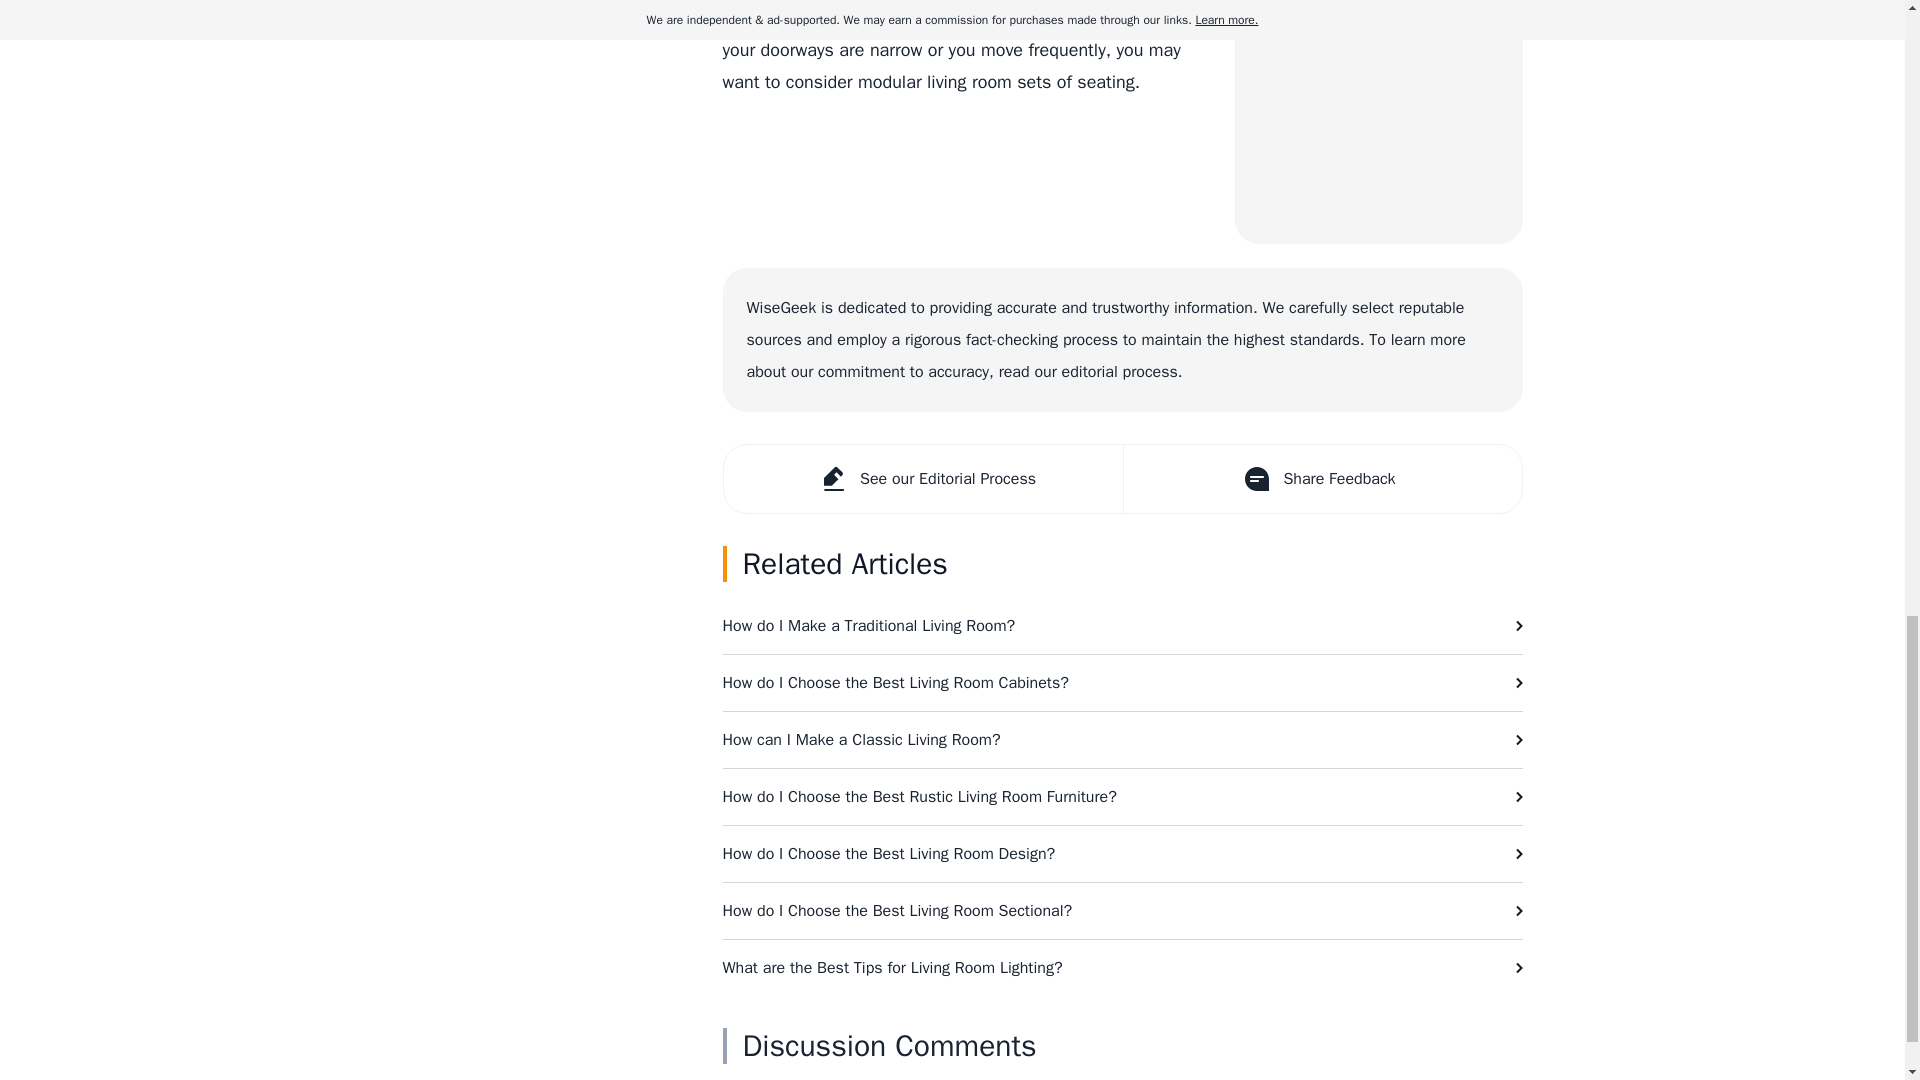 This screenshot has height=1080, width=1920. Describe the element at coordinates (1122, 910) in the screenshot. I see `How do I Choose the Best Living Room Sectional?` at that location.